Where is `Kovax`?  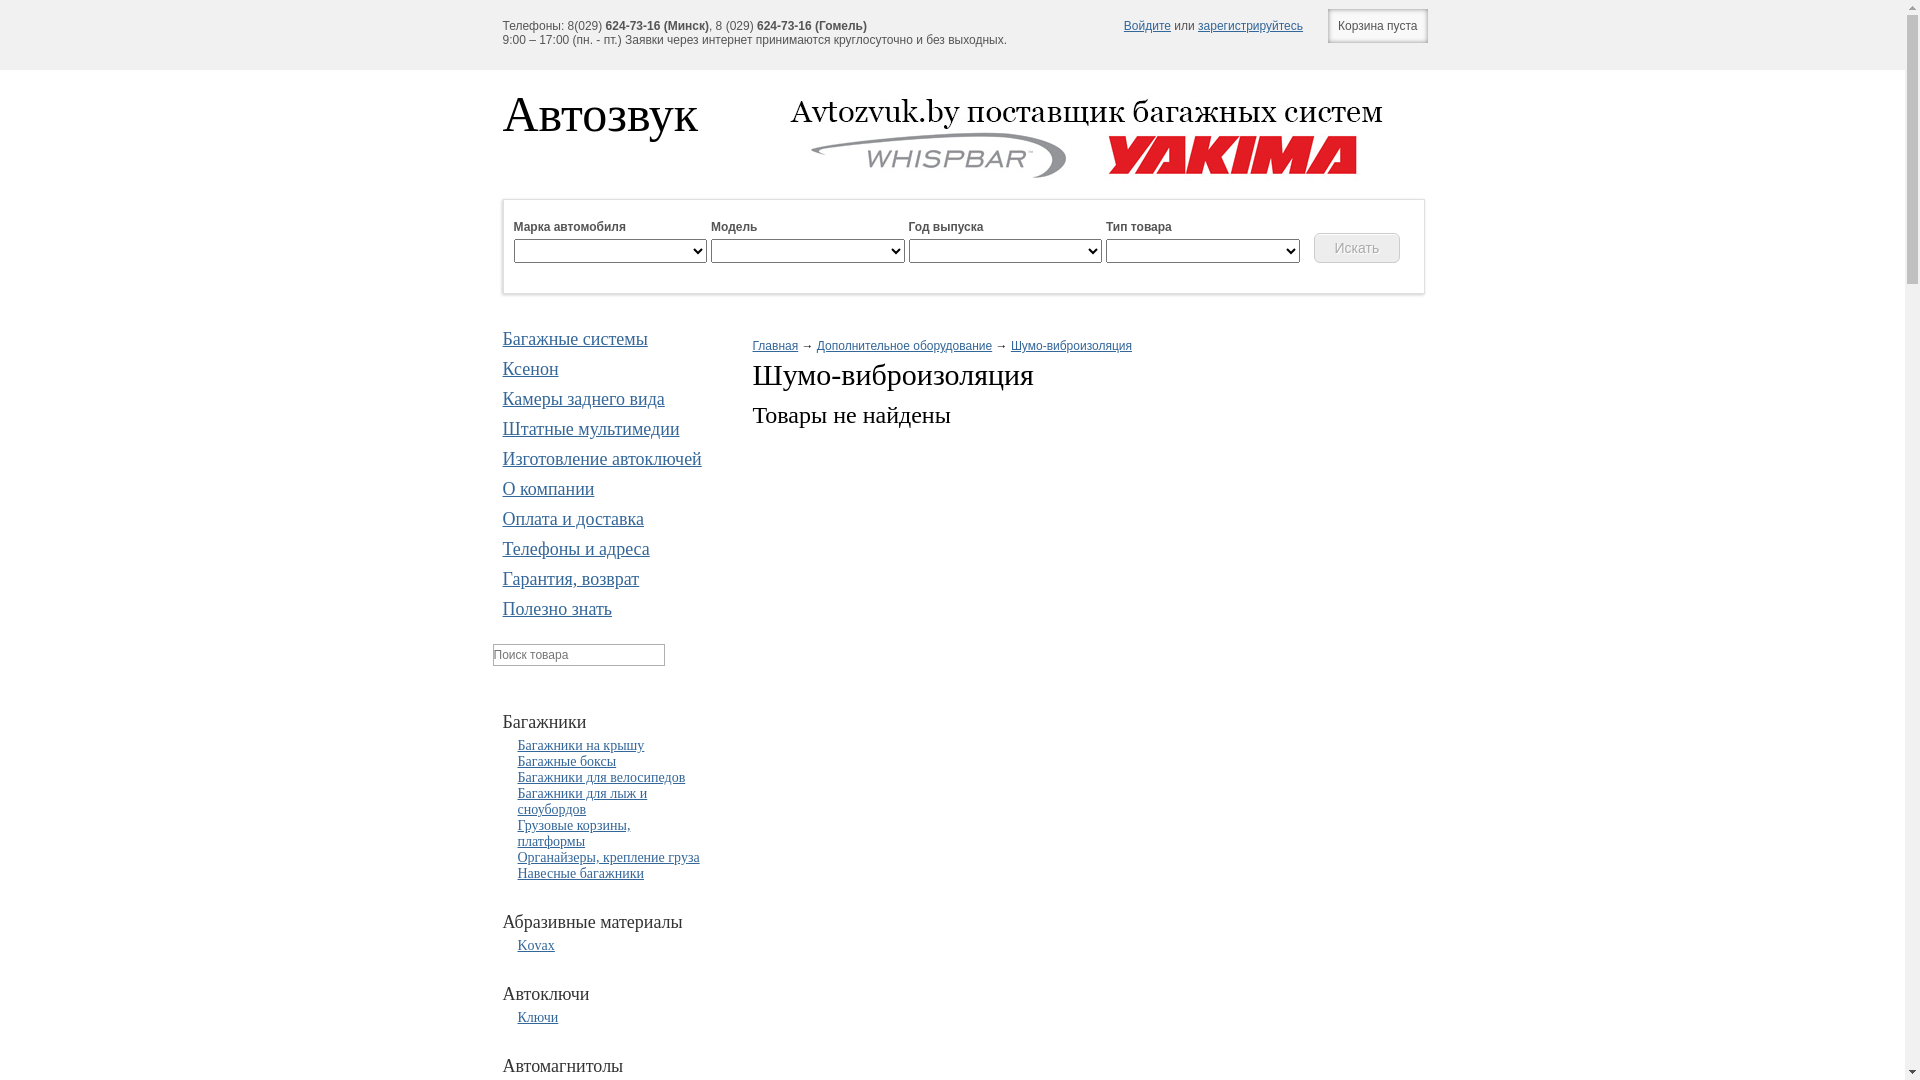
Kovax is located at coordinates (536, 946).